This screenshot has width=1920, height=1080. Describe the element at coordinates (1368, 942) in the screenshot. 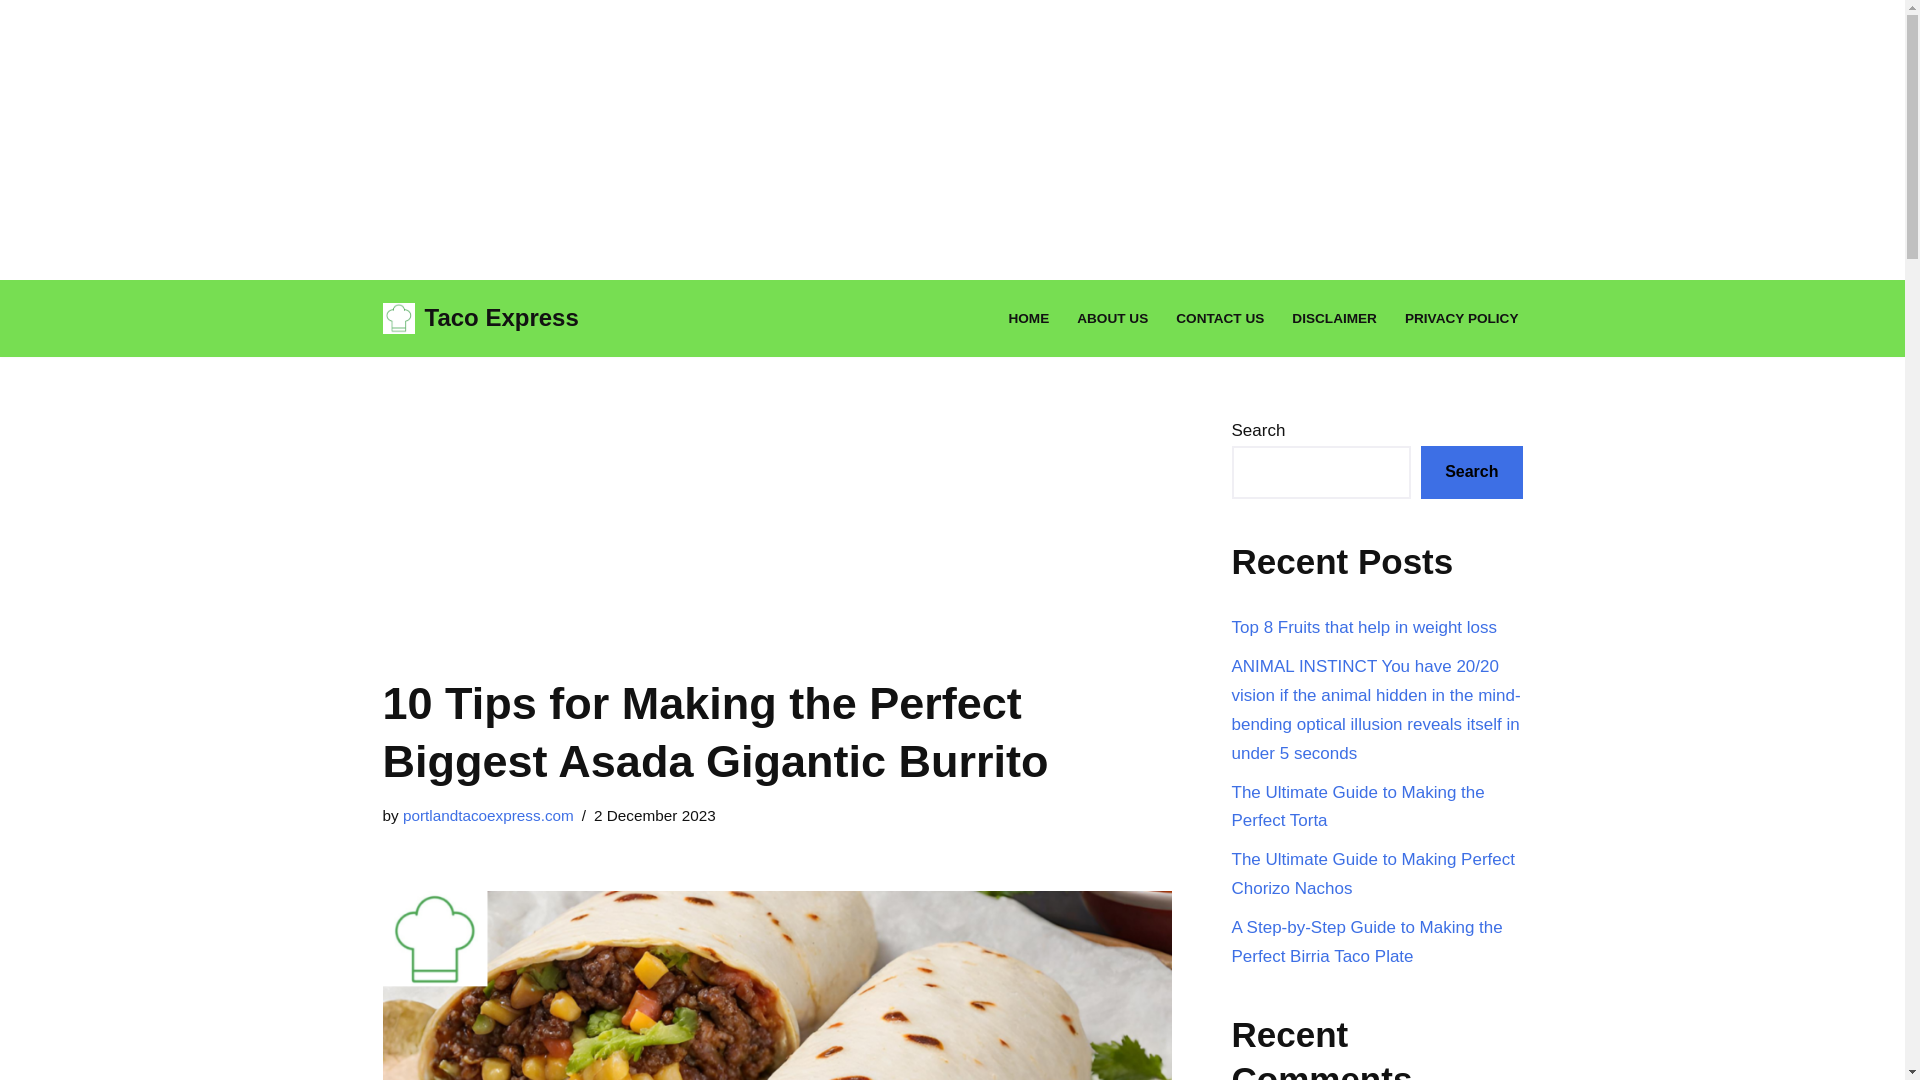

I see `A Step-by-Step Guide to Making the Perfect Birria Taco Plate` at that location.